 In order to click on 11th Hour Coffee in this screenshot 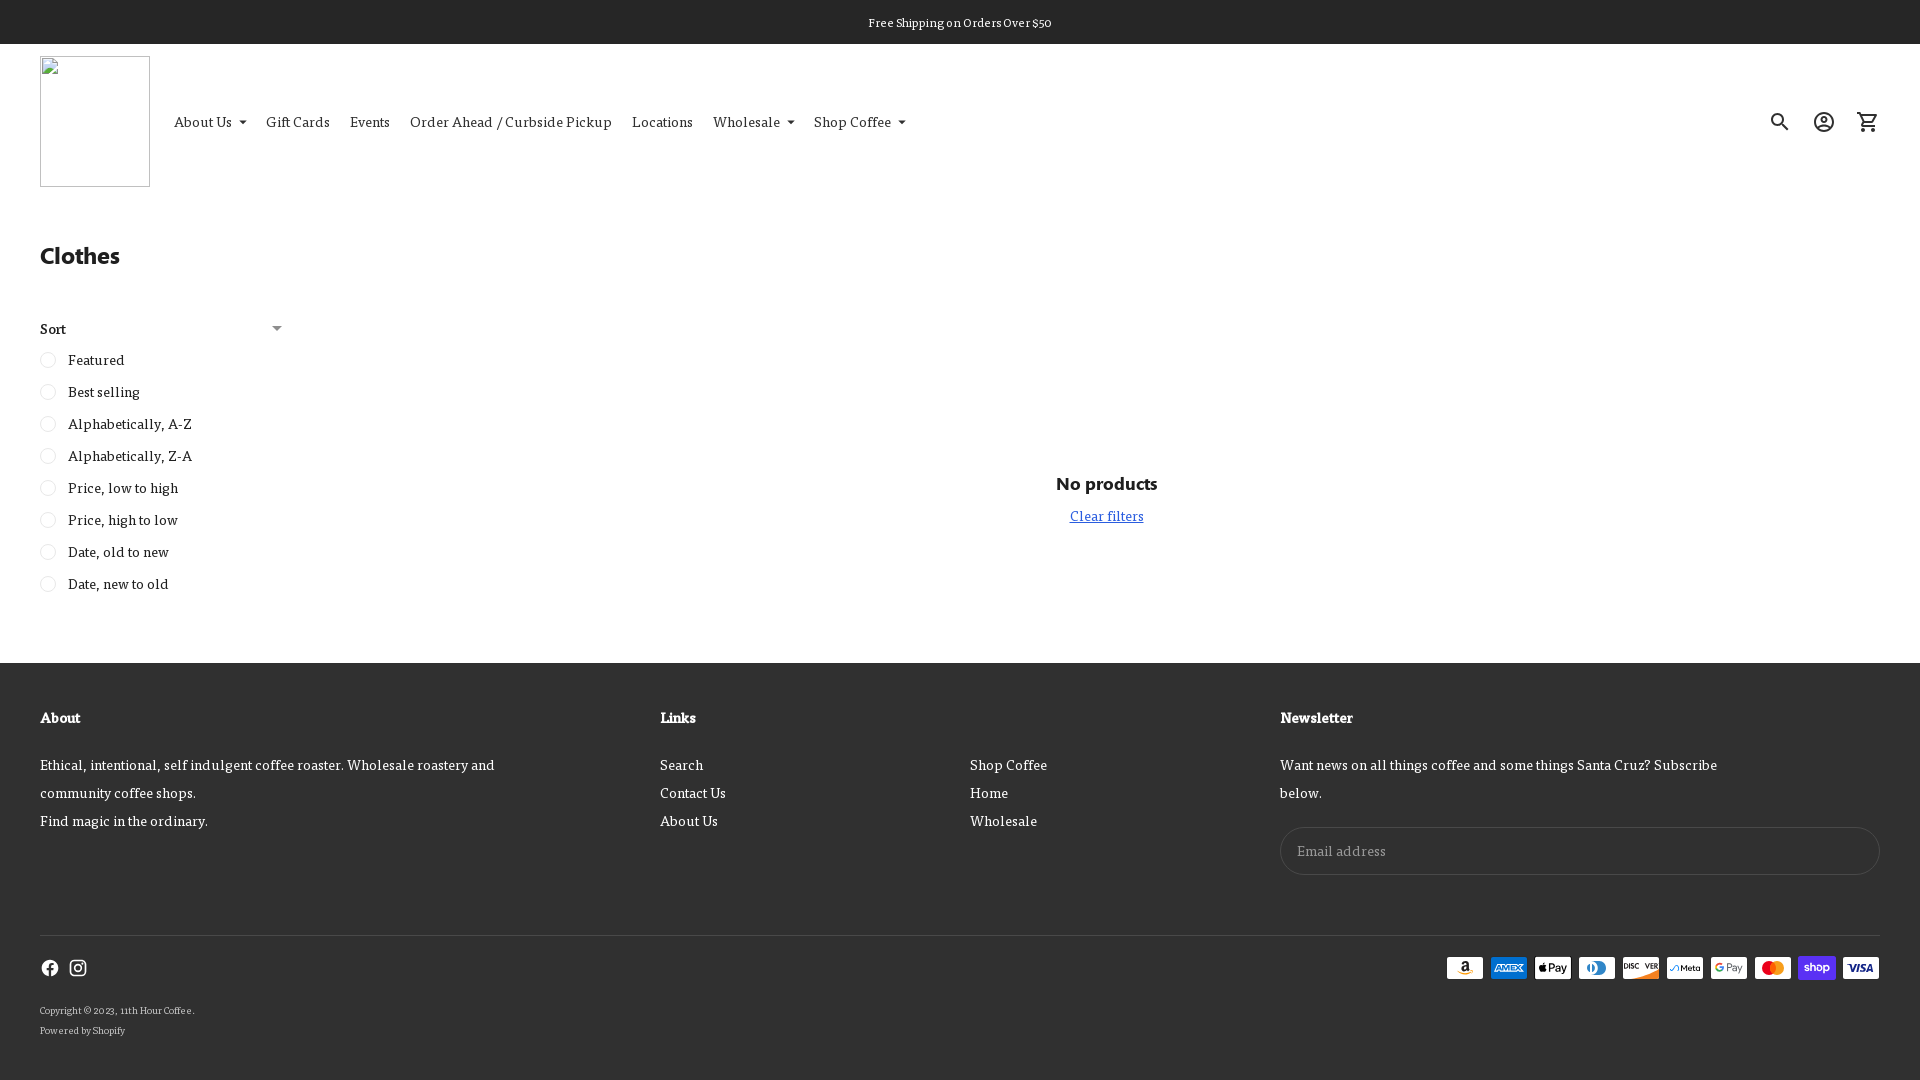, I will do `click(156, 1010)`.